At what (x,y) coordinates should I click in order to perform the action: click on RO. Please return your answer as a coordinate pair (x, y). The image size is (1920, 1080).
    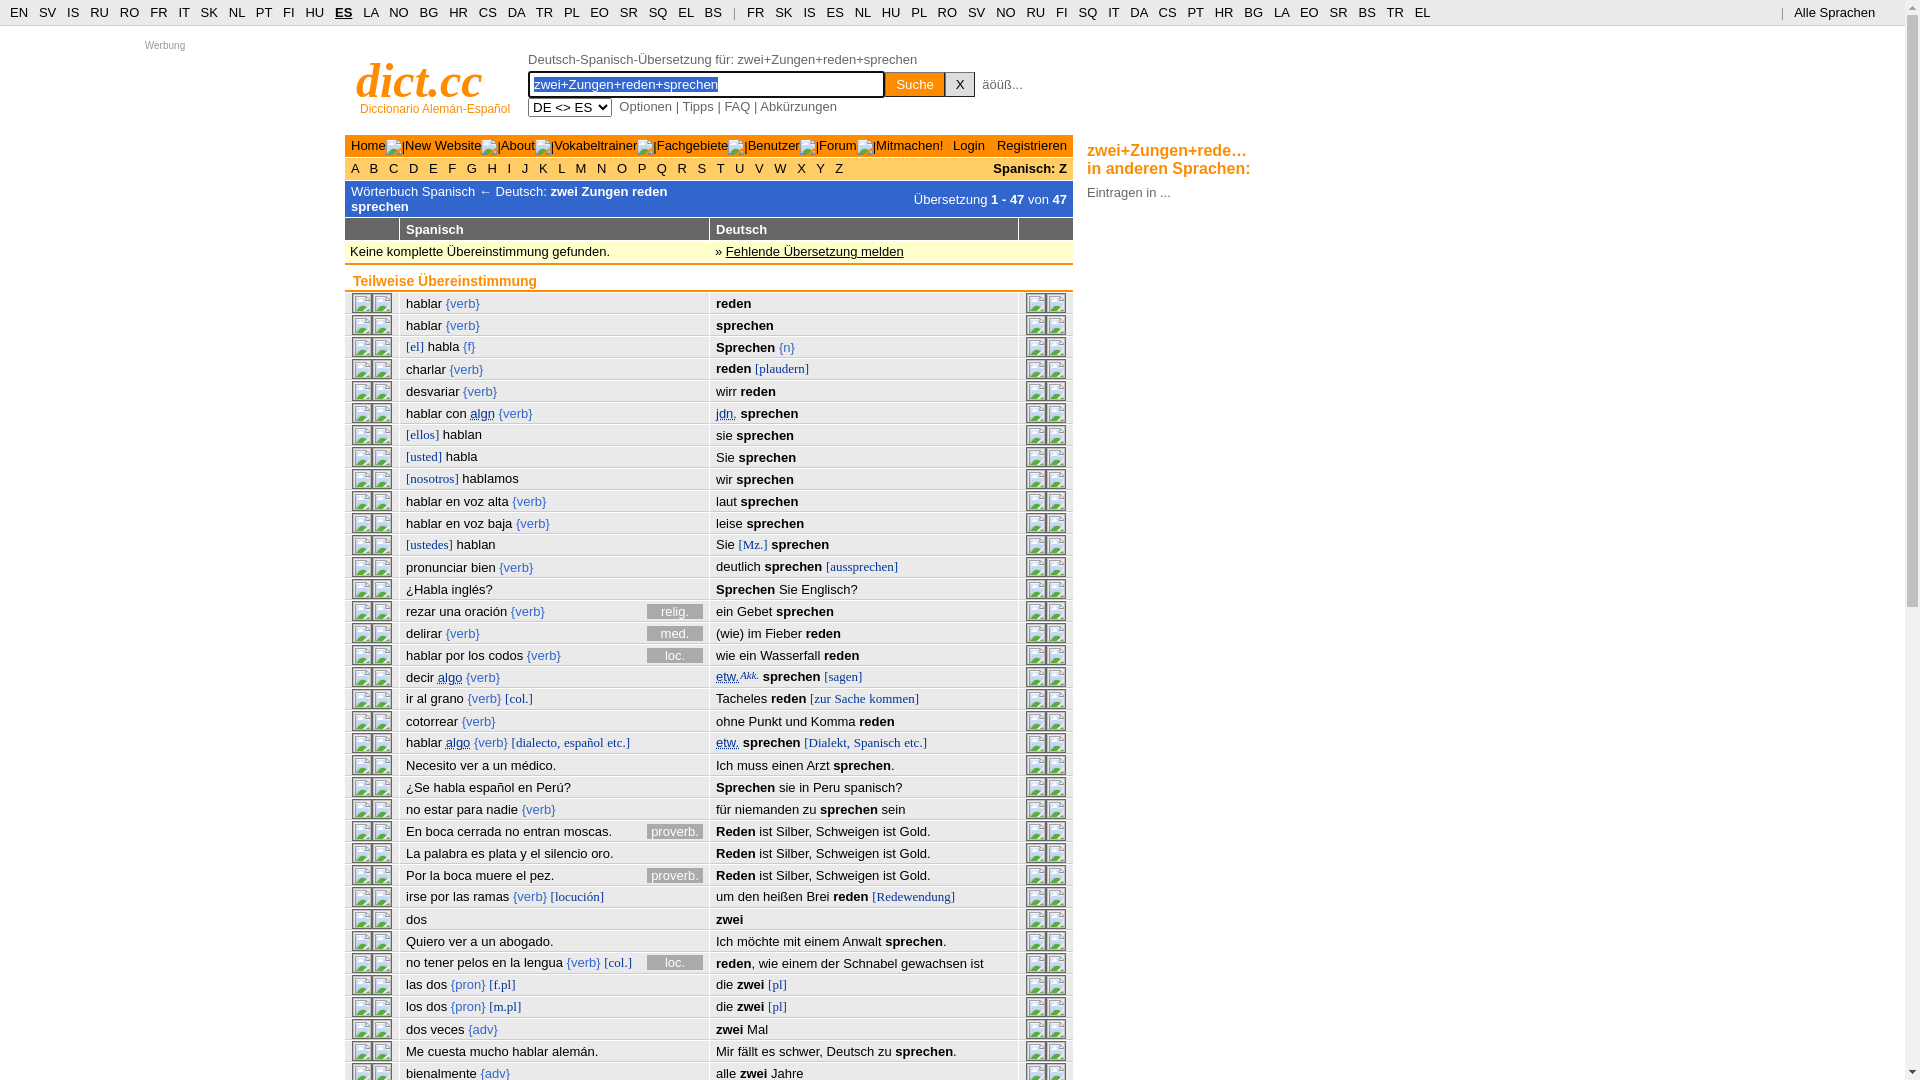
    Looking at the image, I should click on (130, 12).